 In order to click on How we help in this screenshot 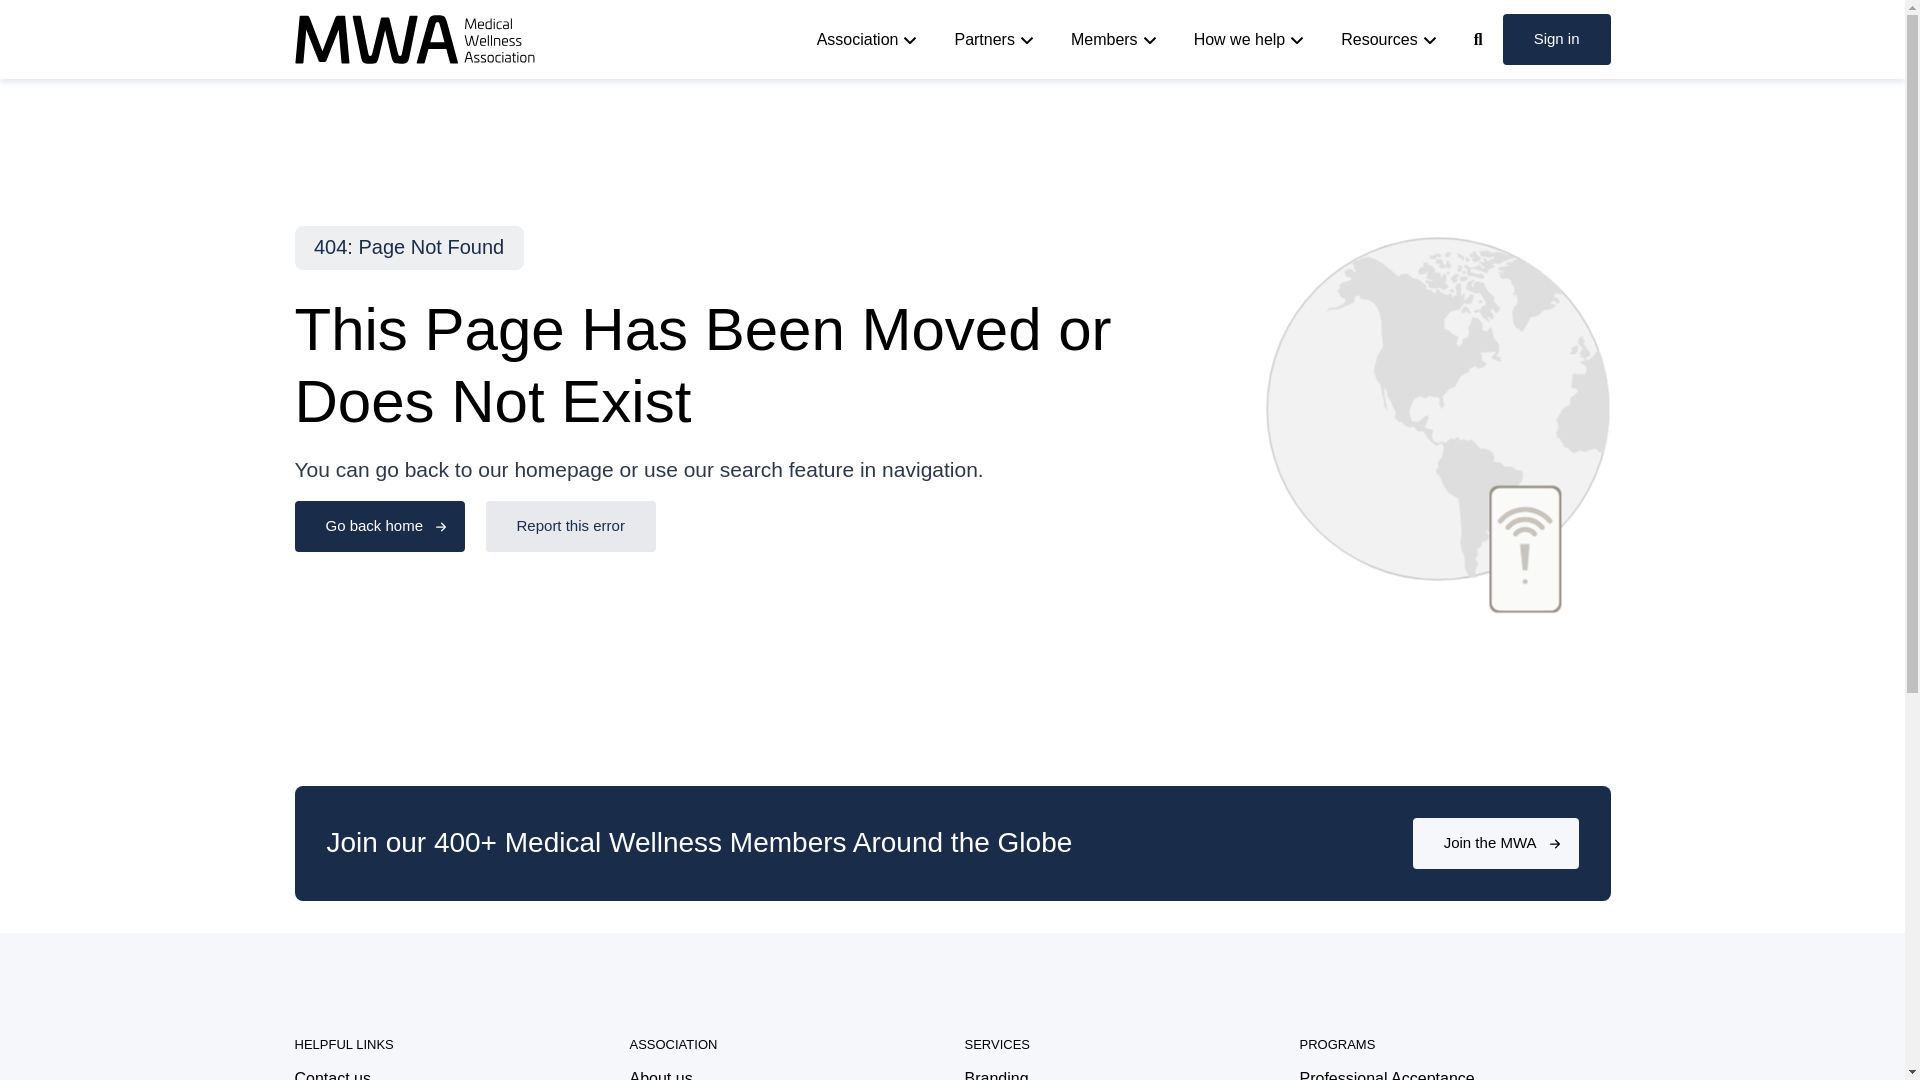, I will do `click(1252, 40)`.